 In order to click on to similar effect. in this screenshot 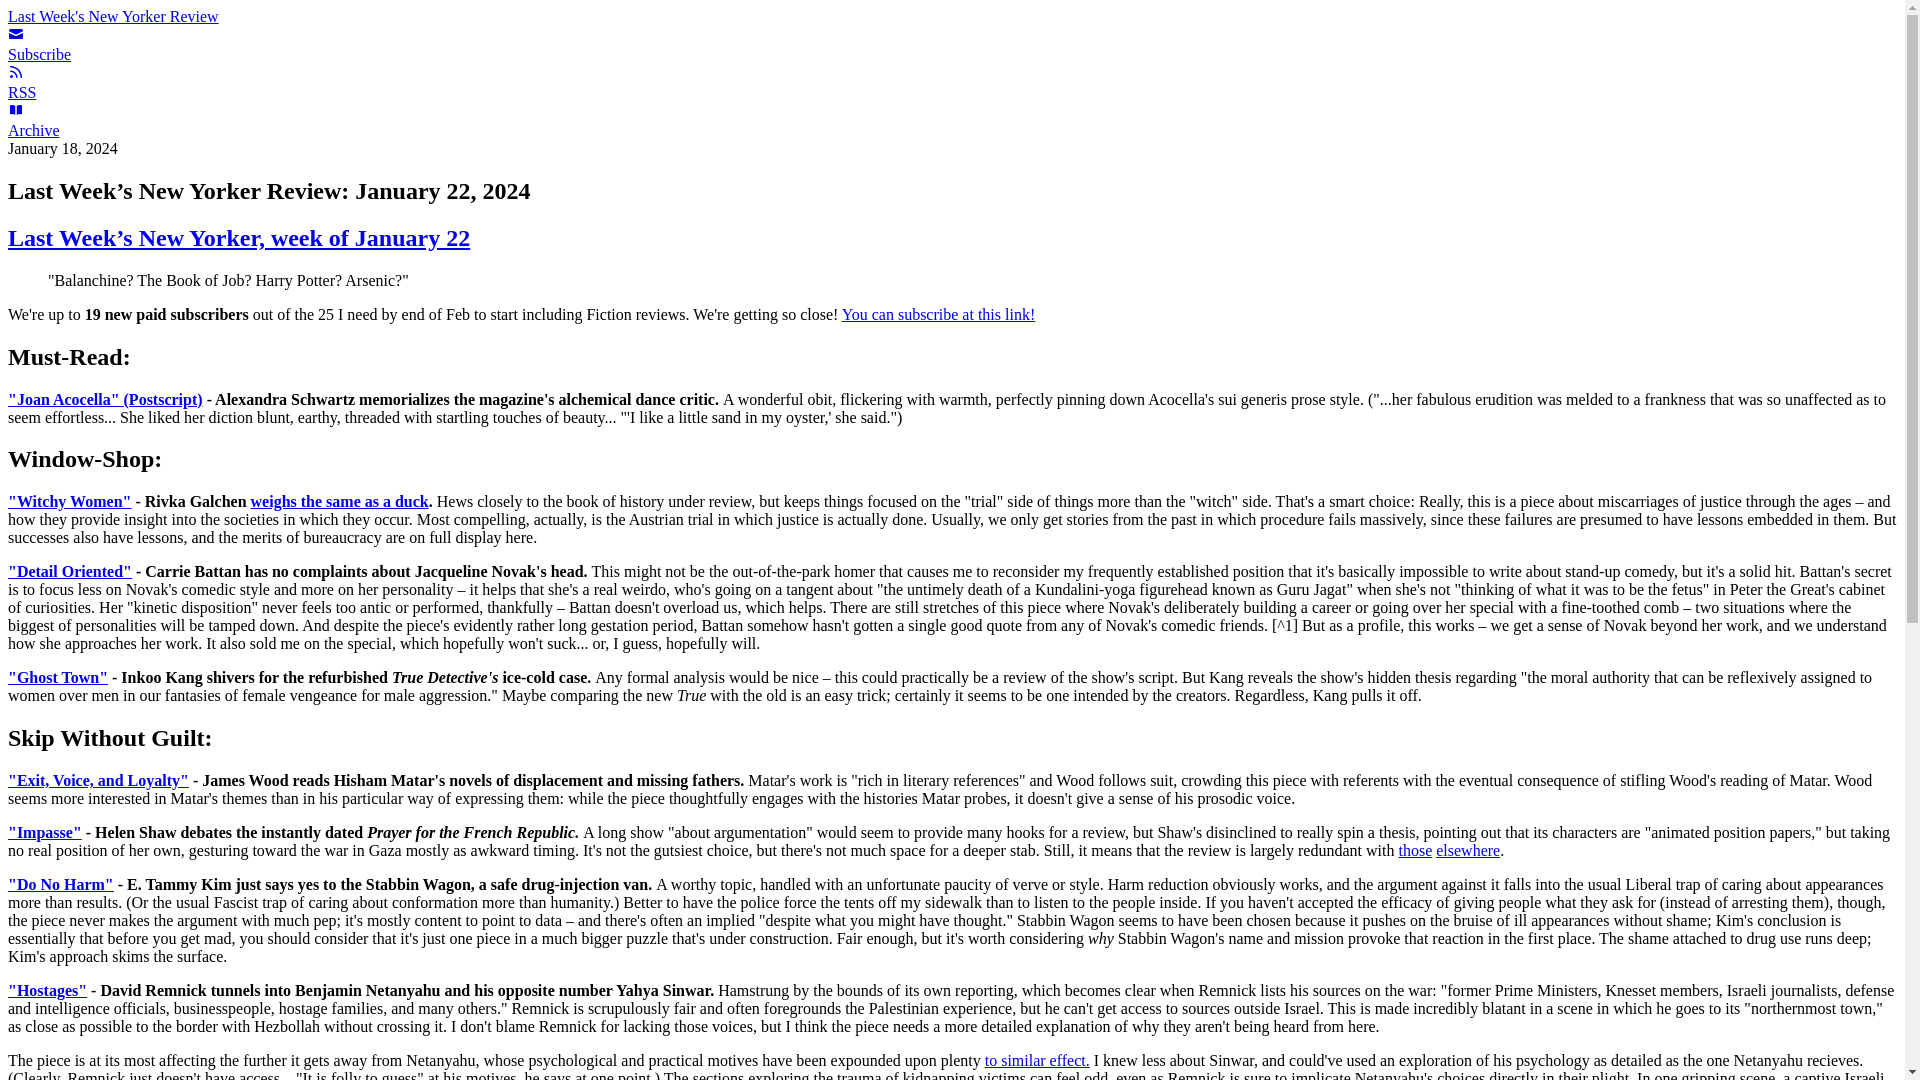, I will do `click(1037, 1060)`.